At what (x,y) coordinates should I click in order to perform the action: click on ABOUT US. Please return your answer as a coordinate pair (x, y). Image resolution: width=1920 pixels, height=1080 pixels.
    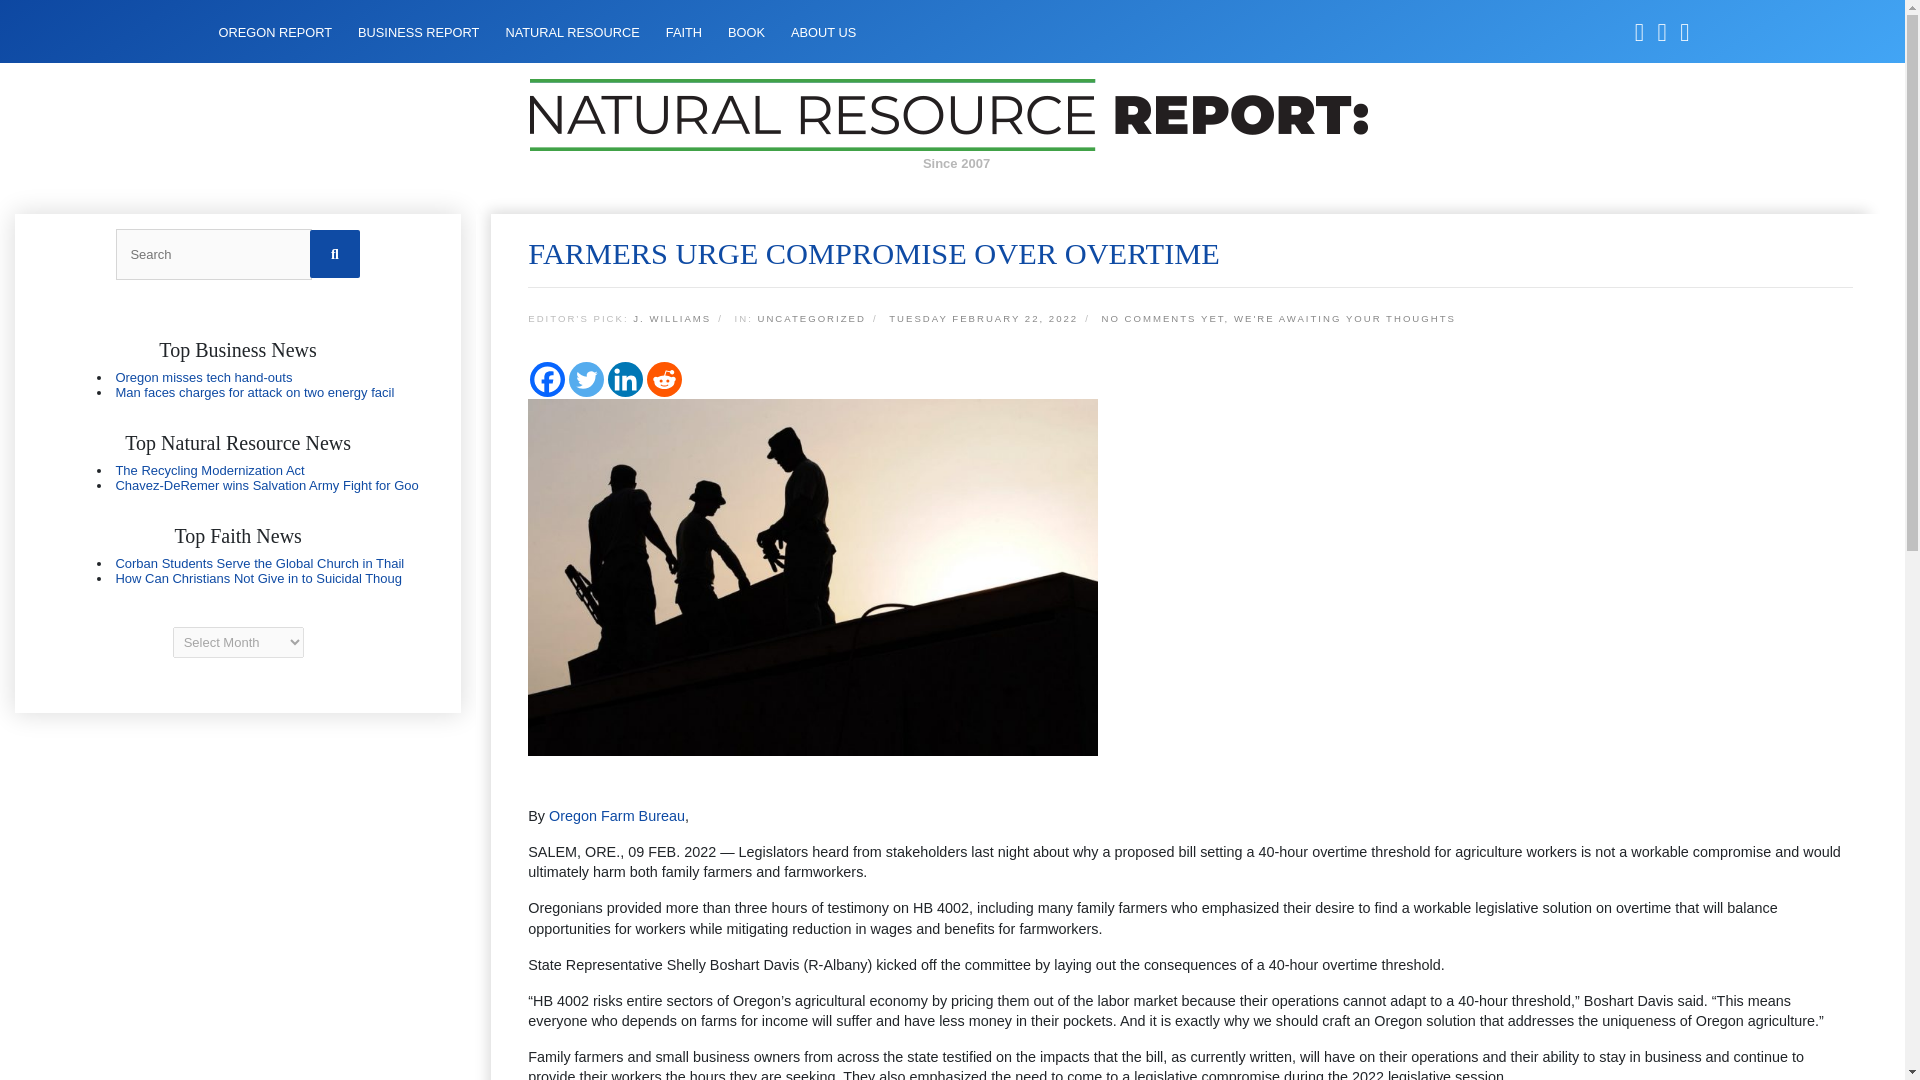
    Looking at the image, I should click on (824, 32).